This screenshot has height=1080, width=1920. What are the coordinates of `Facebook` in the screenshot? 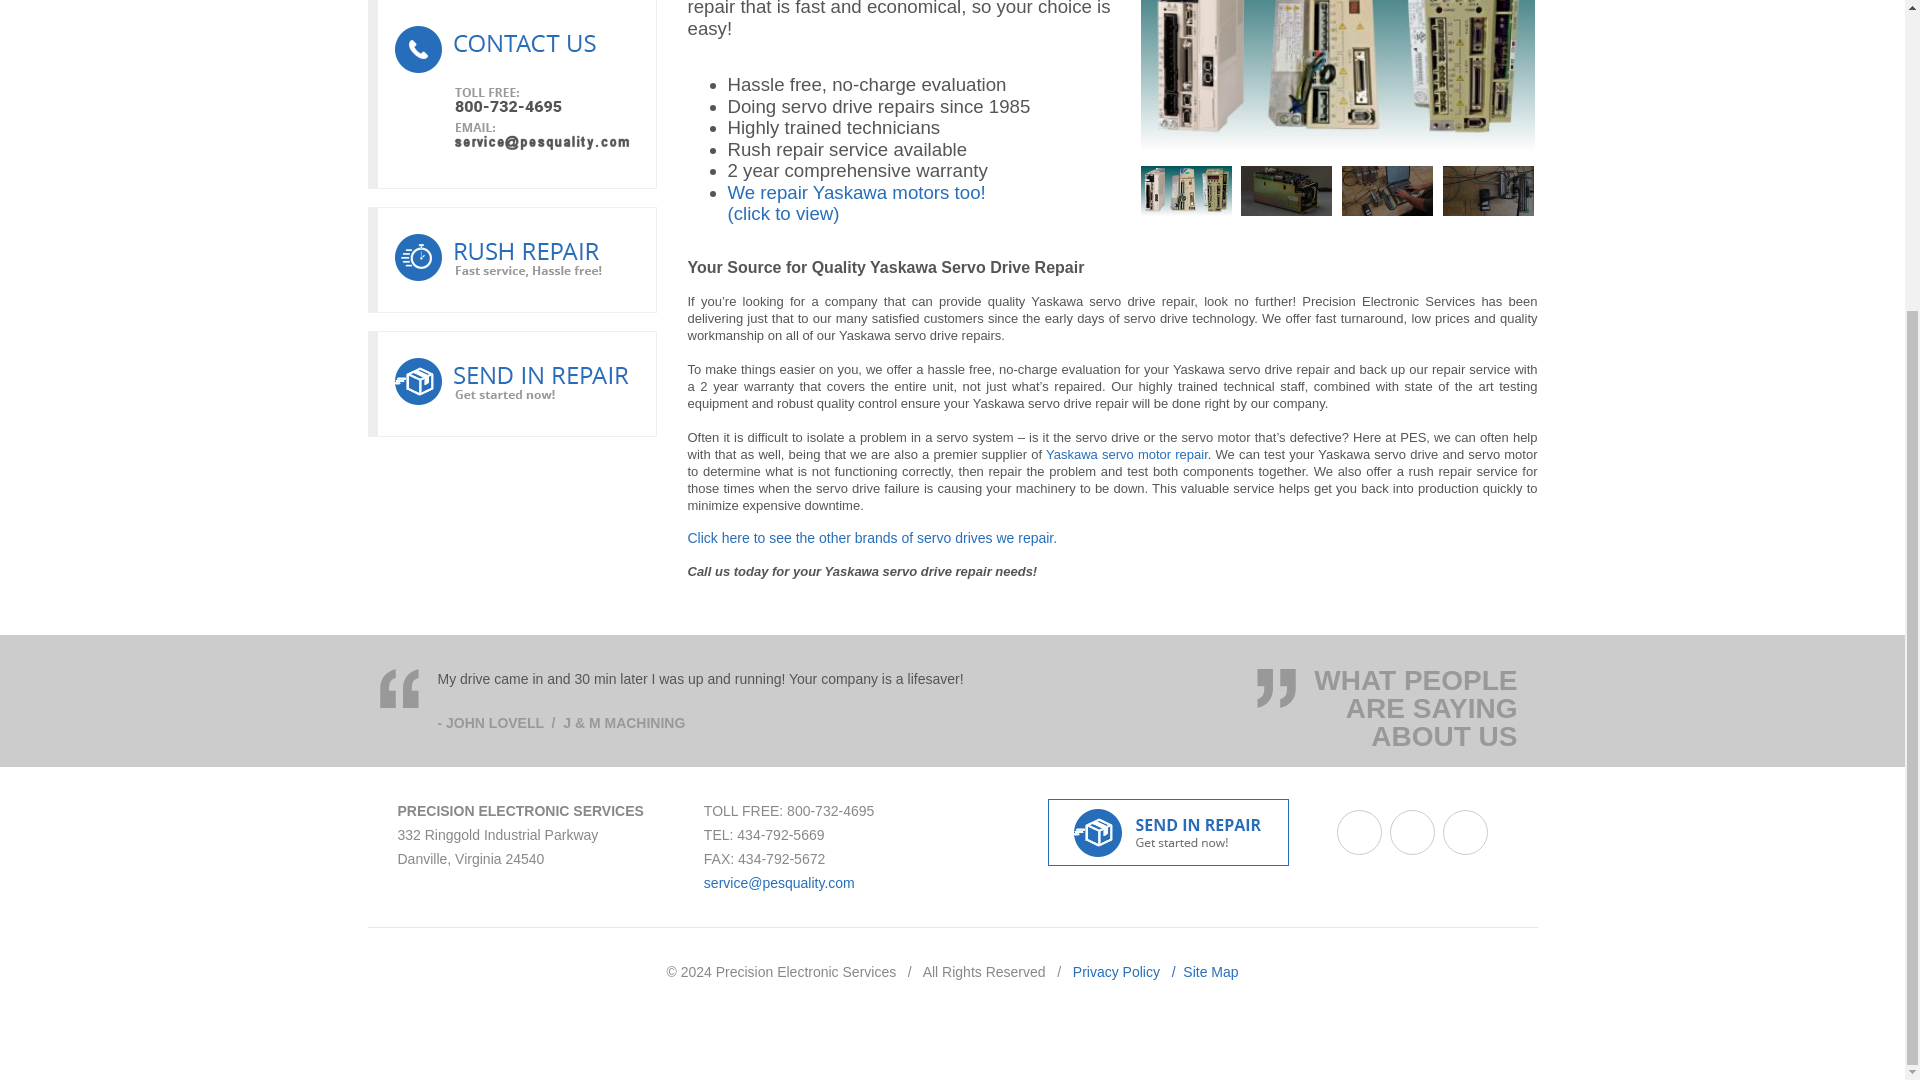 It's located at (1359, 832).